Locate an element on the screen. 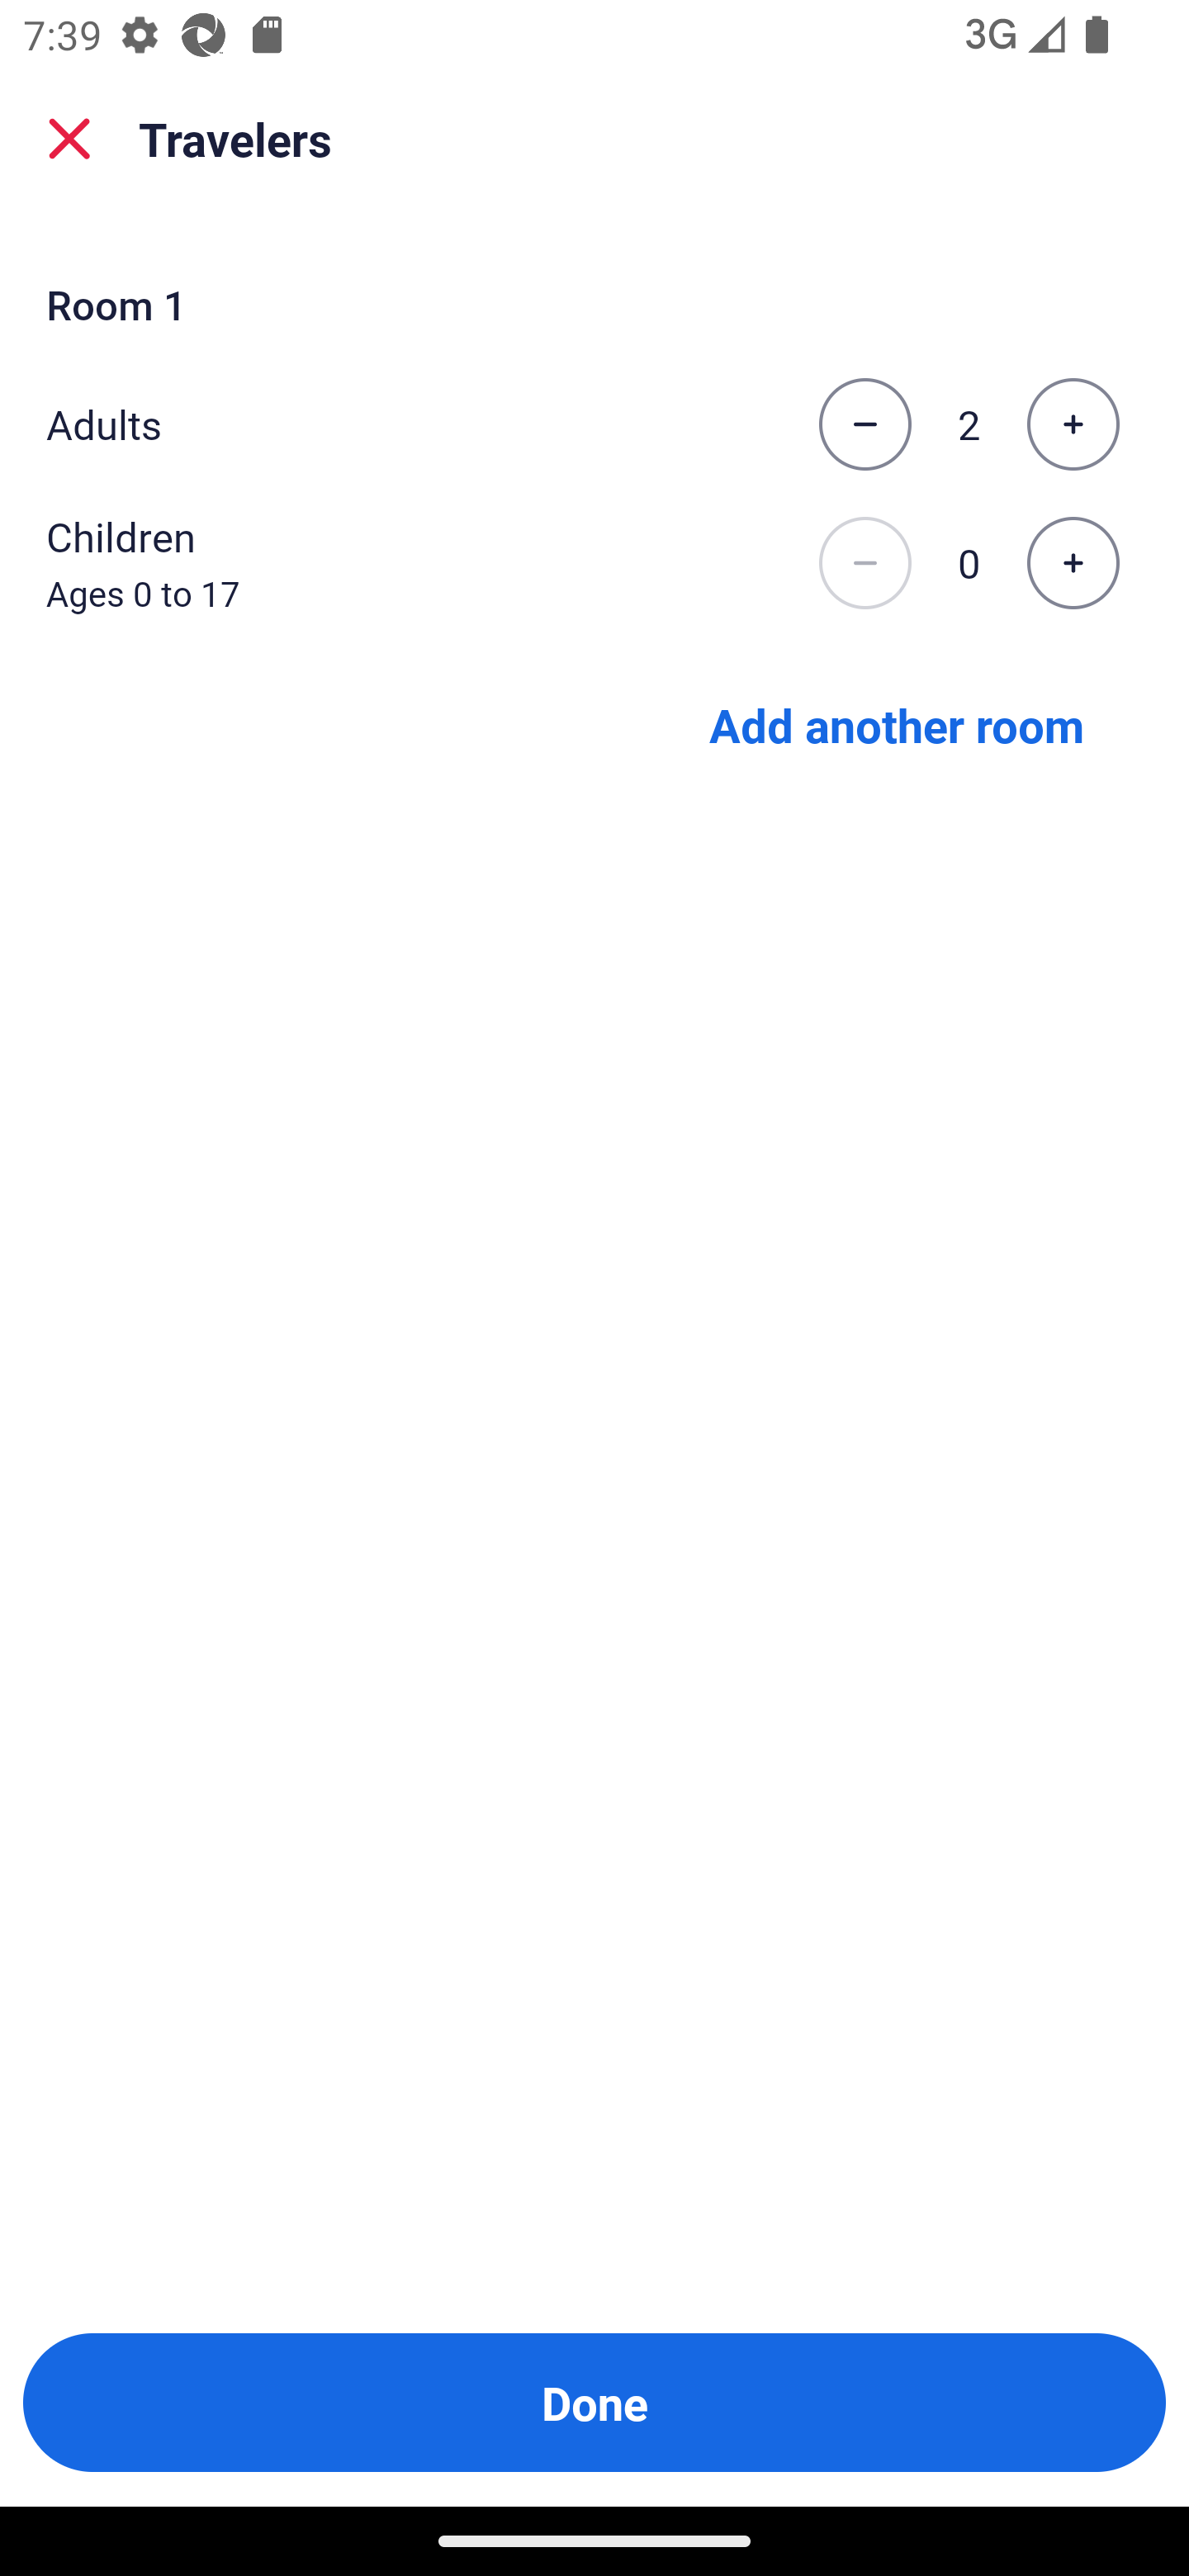 The height and width of the screenshot is (2576, 1189). Add another room is located at coordinates (897, 723).